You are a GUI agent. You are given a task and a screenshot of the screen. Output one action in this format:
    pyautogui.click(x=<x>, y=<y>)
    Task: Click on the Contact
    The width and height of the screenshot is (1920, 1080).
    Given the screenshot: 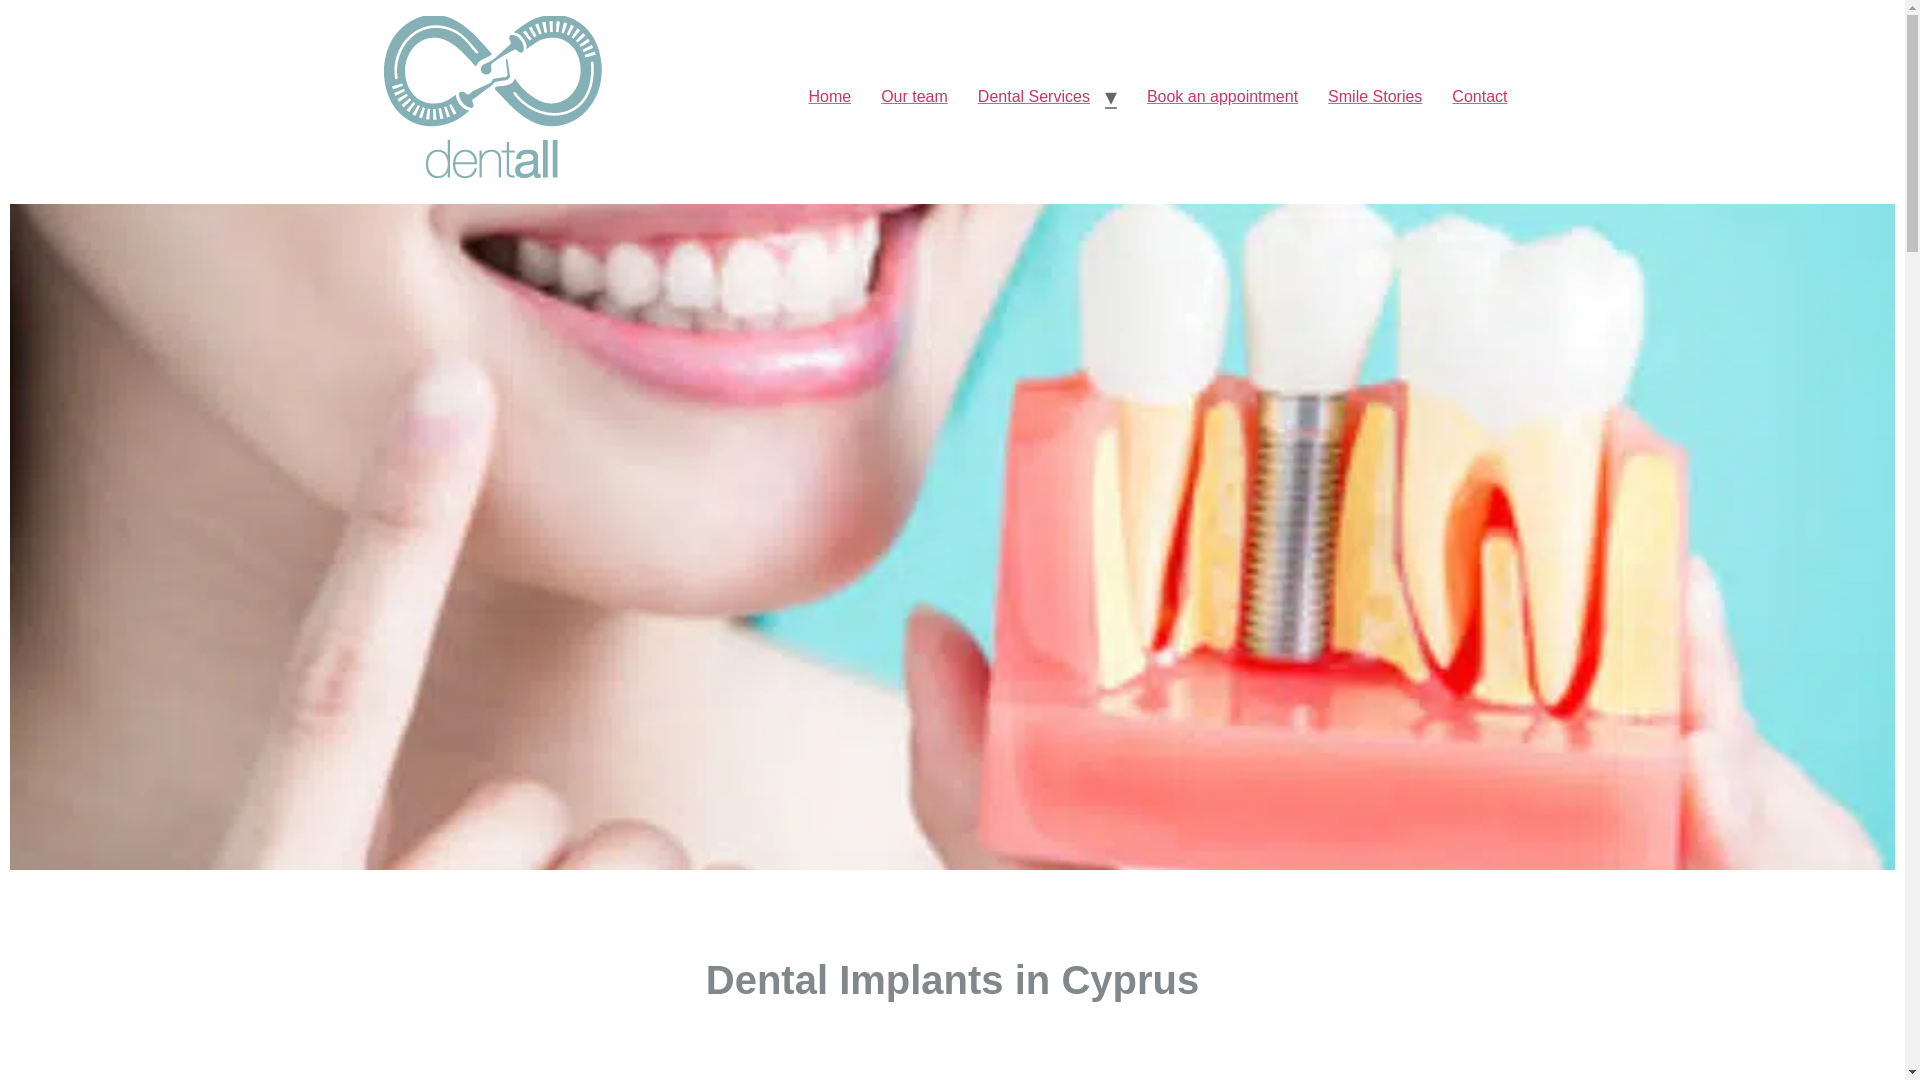 What is the action you would take?
    pyautogui.click(x=1479, y=96)
    